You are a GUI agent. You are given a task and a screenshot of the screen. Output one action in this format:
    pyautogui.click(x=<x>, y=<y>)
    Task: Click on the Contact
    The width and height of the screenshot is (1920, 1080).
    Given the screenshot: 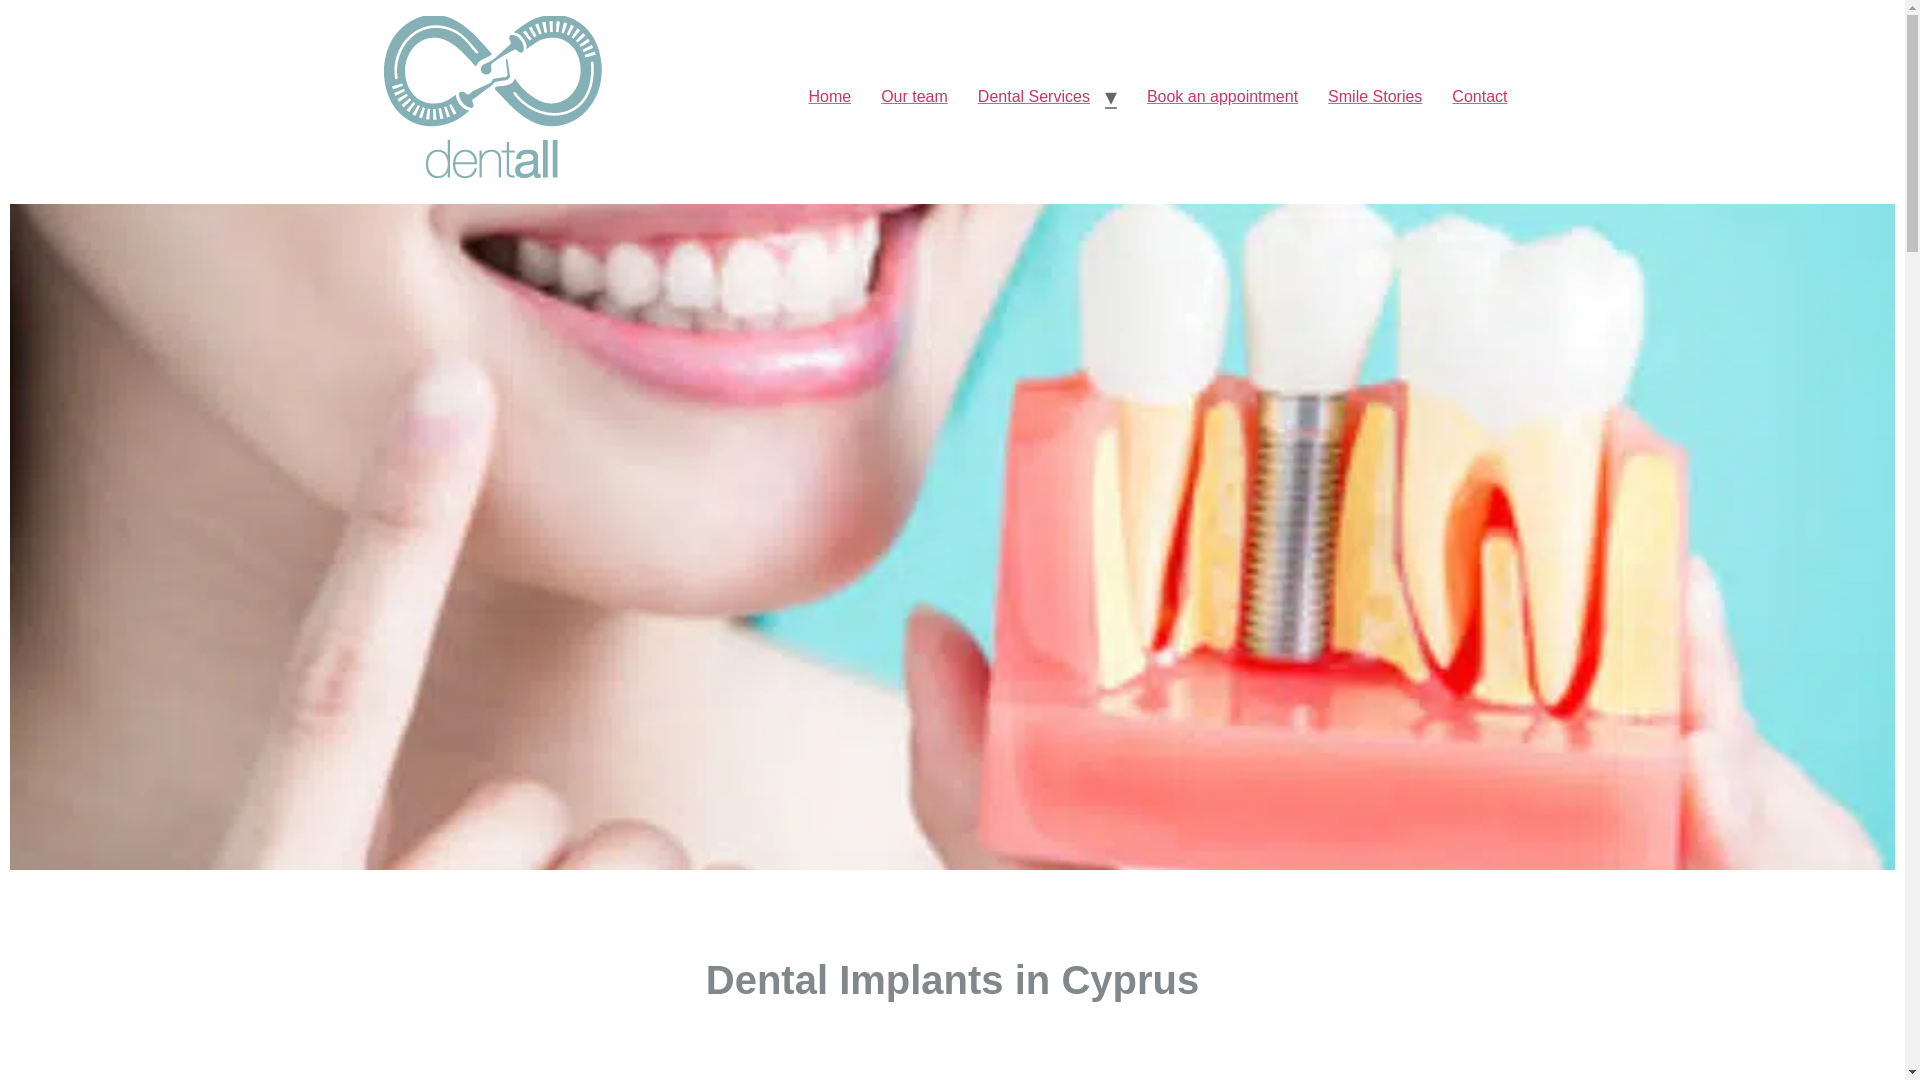 What is the action you would take?
    pyautogui.click(x=1479, y=96)
    